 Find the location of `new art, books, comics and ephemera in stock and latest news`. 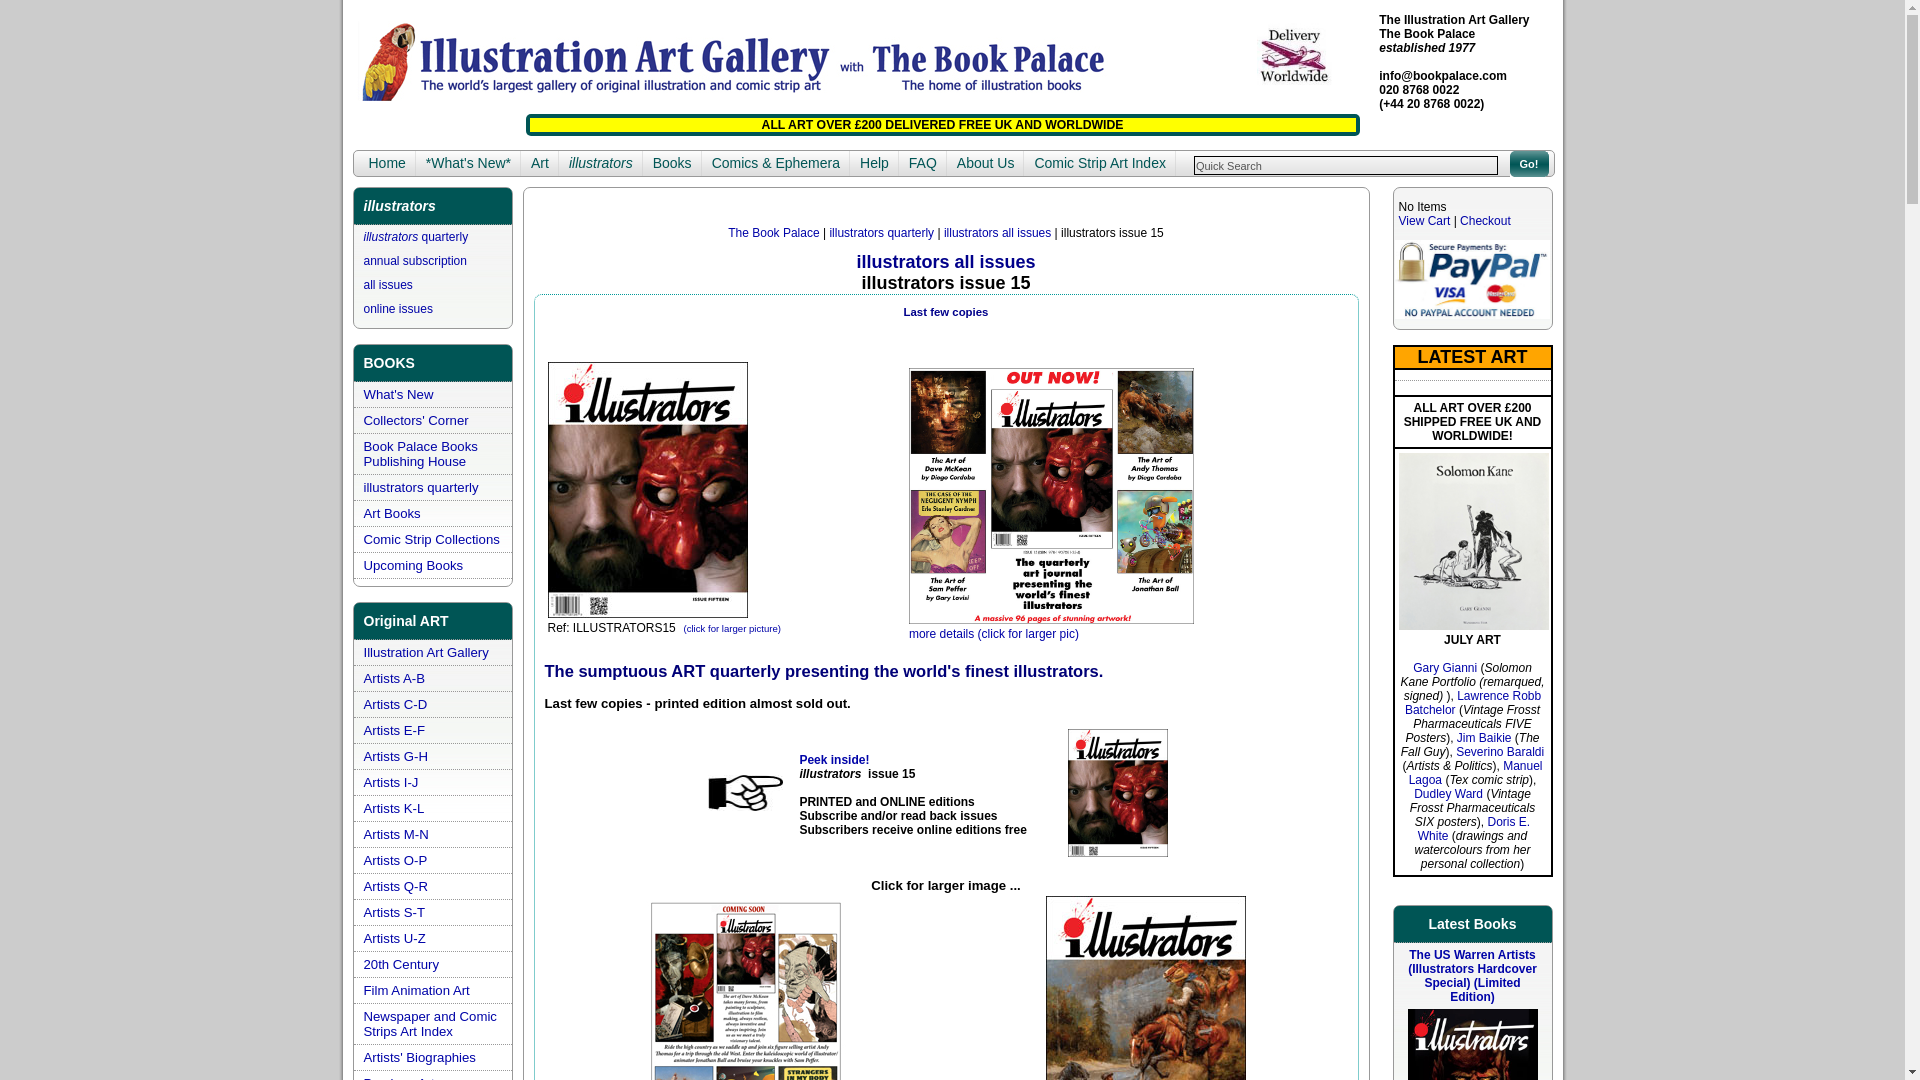

new art, books, comics and ephemera in stock and latest news is located at coordinates (468, 164).